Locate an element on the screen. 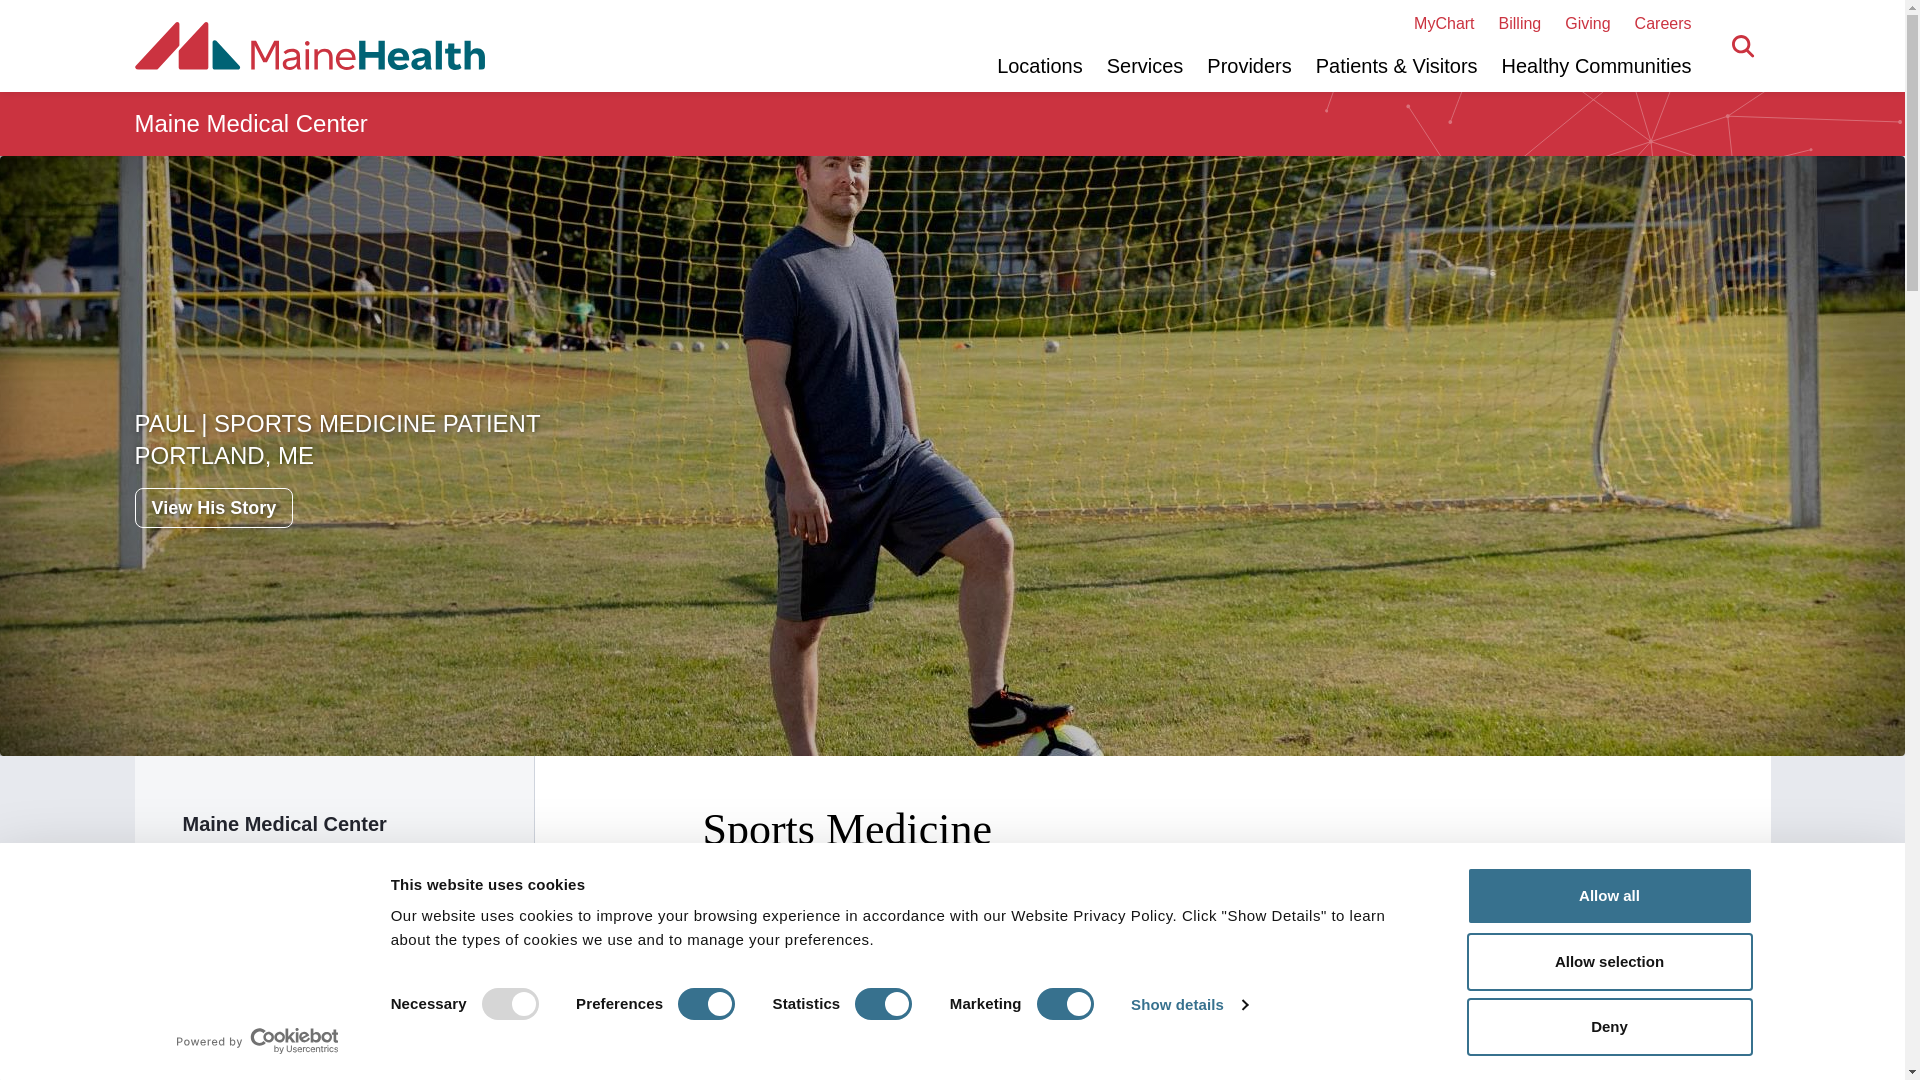  Show details is located at coordinates (1188, 1004).